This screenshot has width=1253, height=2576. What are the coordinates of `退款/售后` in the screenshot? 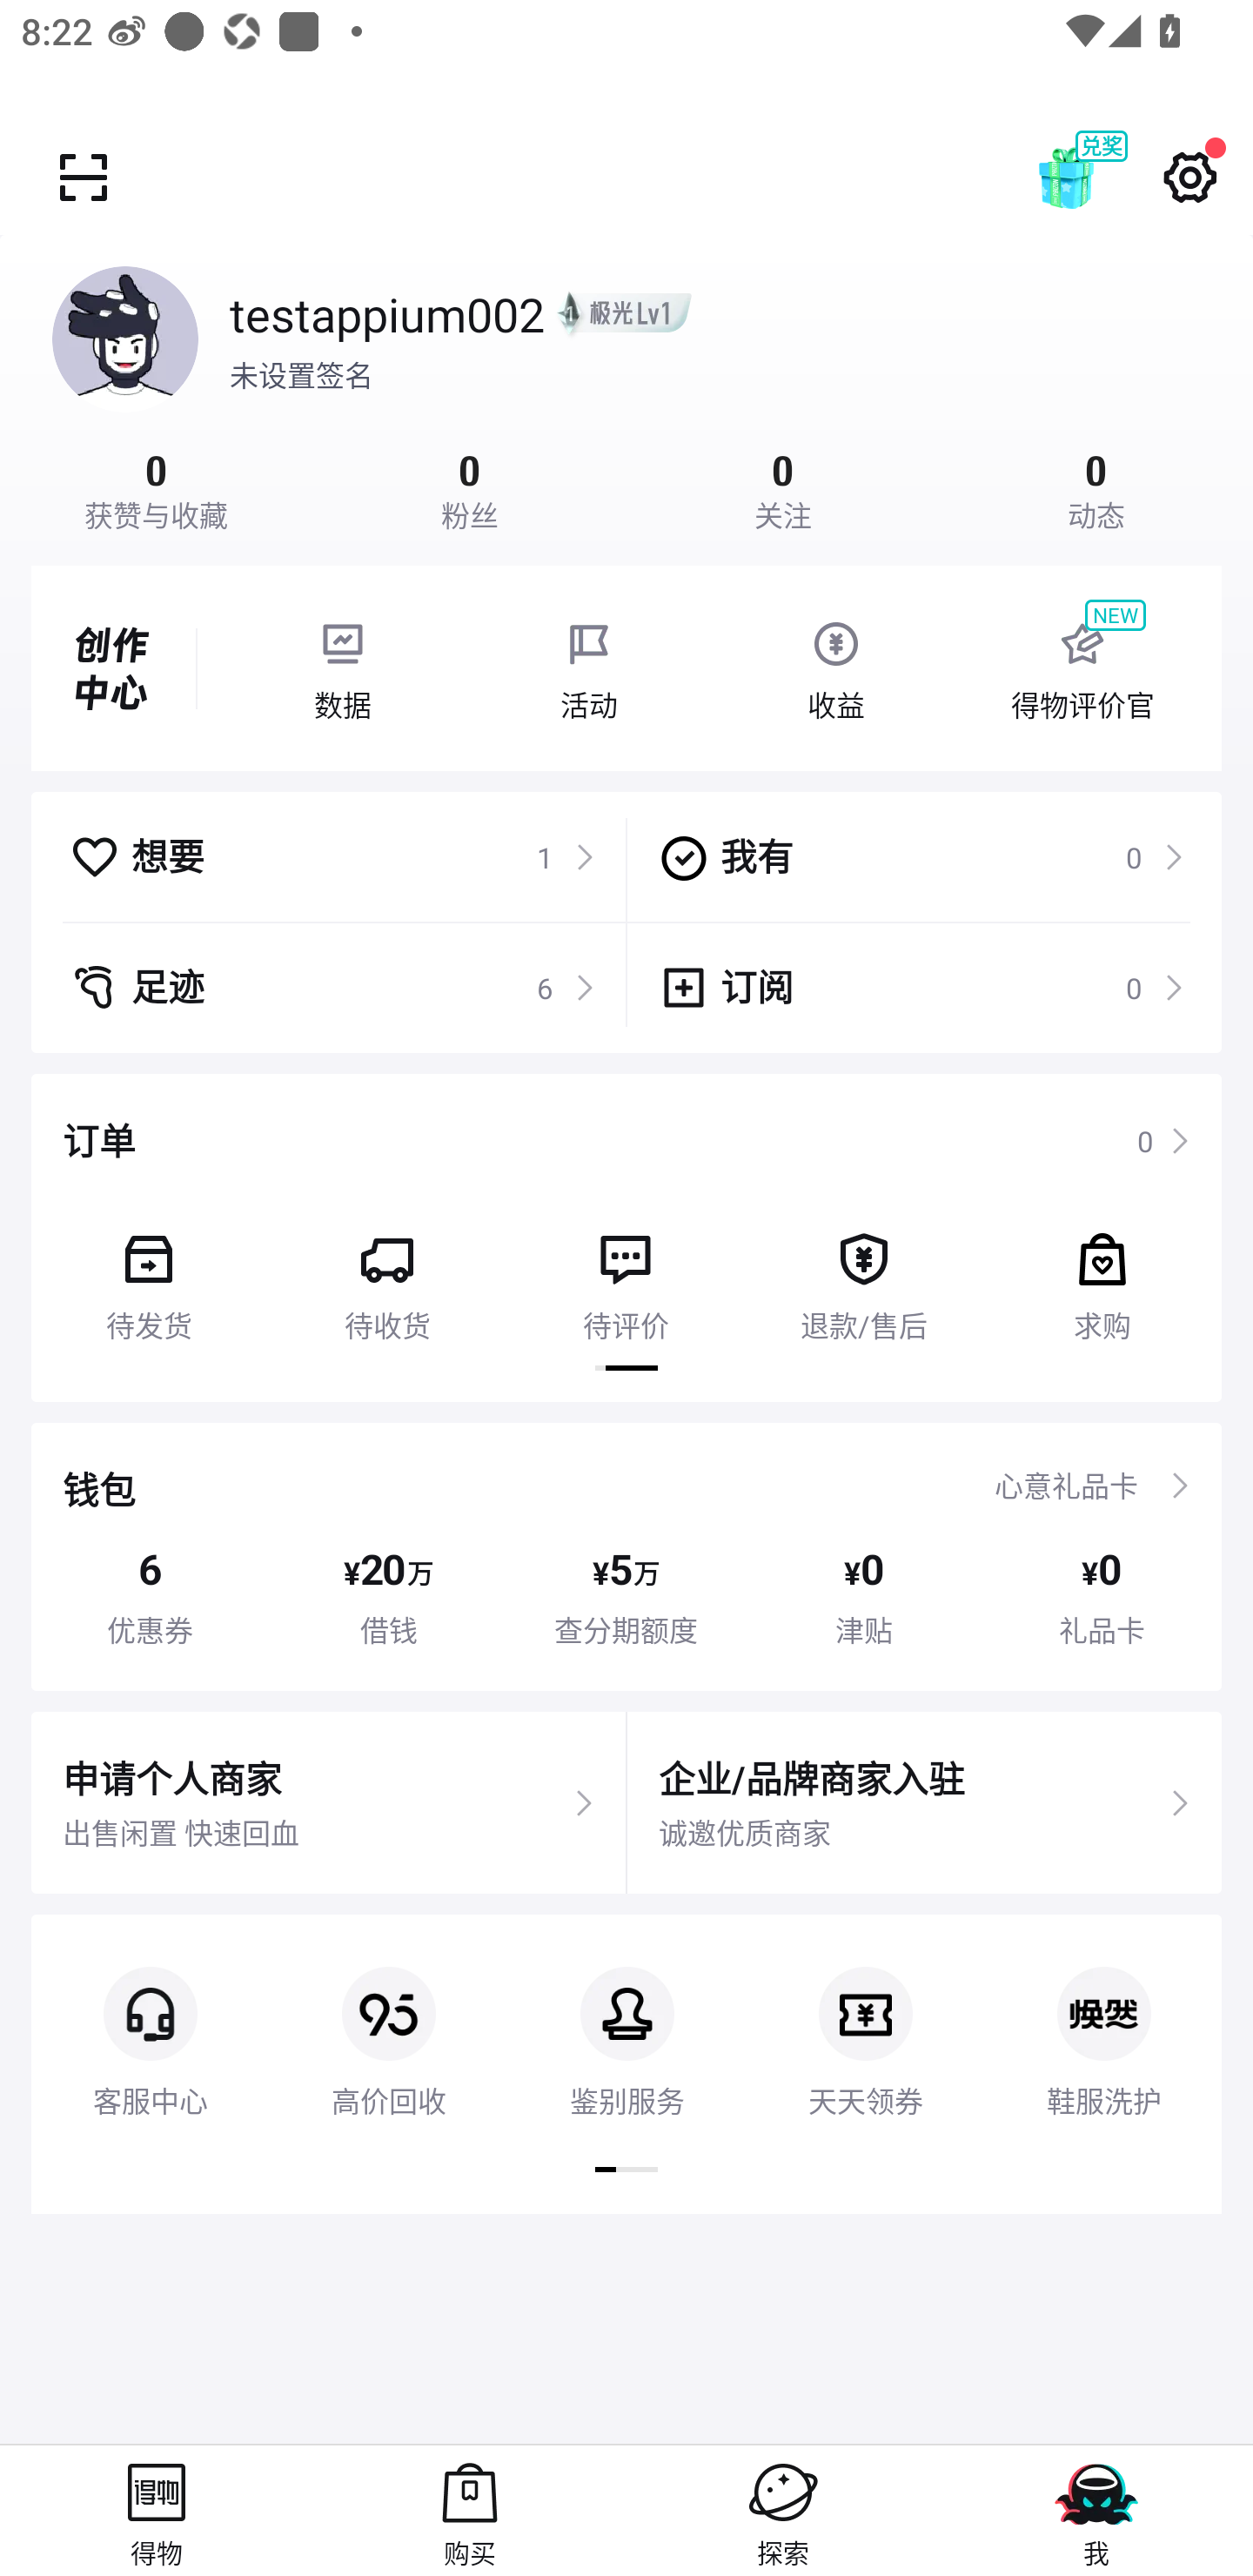 It's located at (863, 1276).